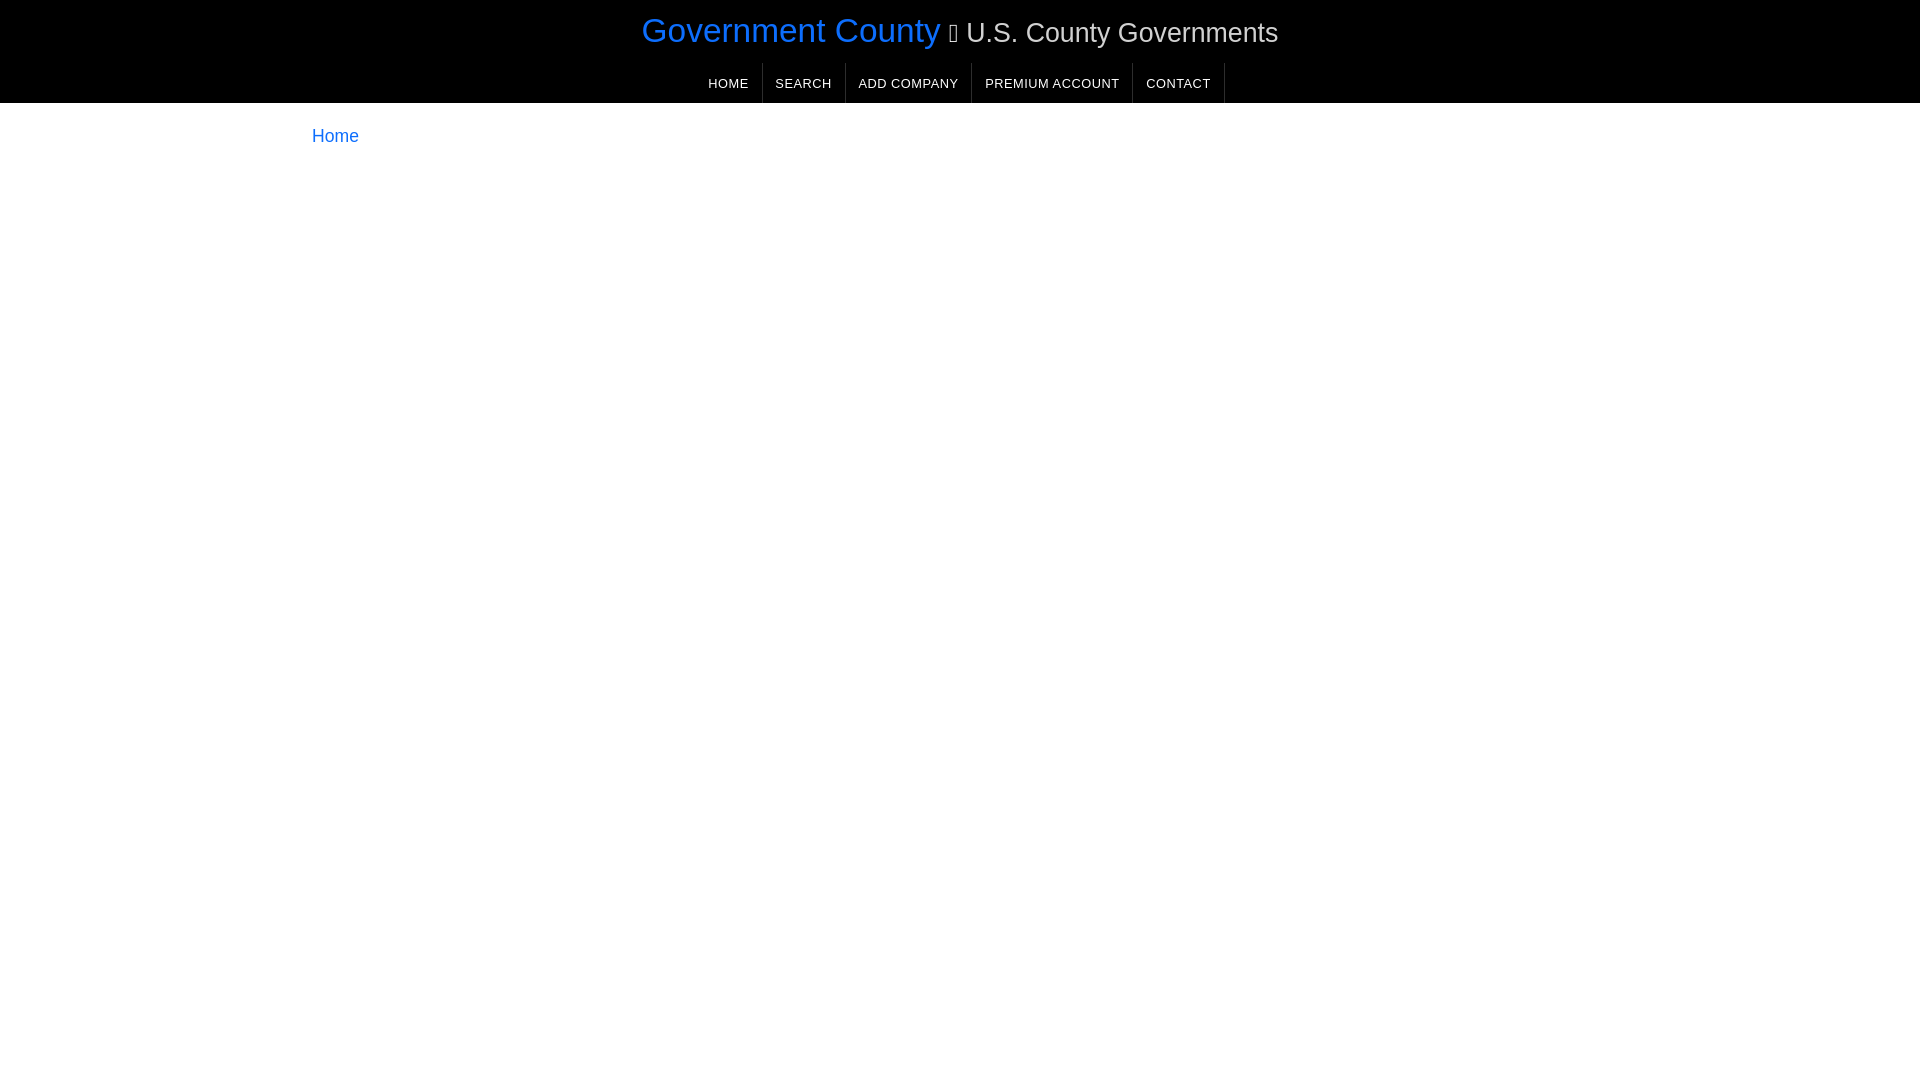 The width and height of the screenshot is (1920, 1080). What do you see at coordinates (335, 136) in the screenshot?
I see `Home` at bounding box center [335, 136].